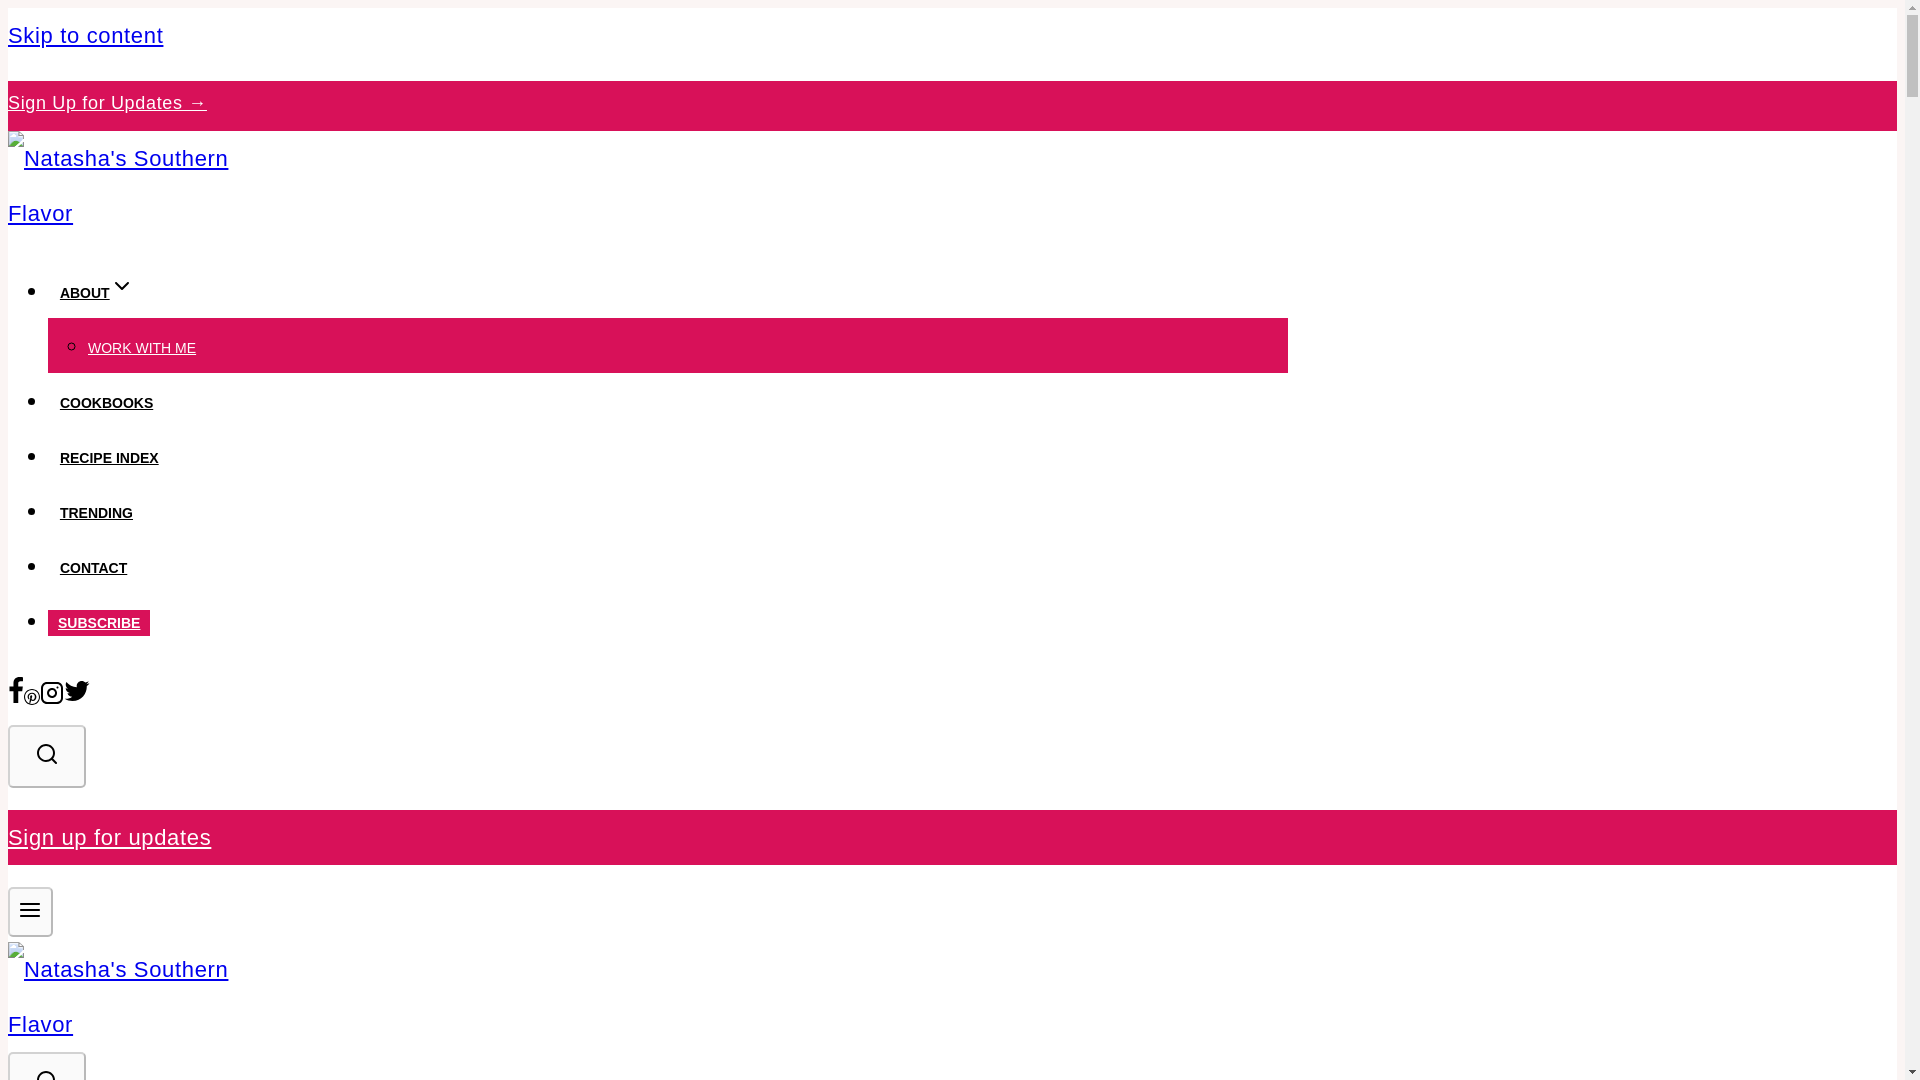  What do you see at coordinates (109, 458) in the screenshot?
I see `RECIPE INDEX` at bounding box center [109, 458].